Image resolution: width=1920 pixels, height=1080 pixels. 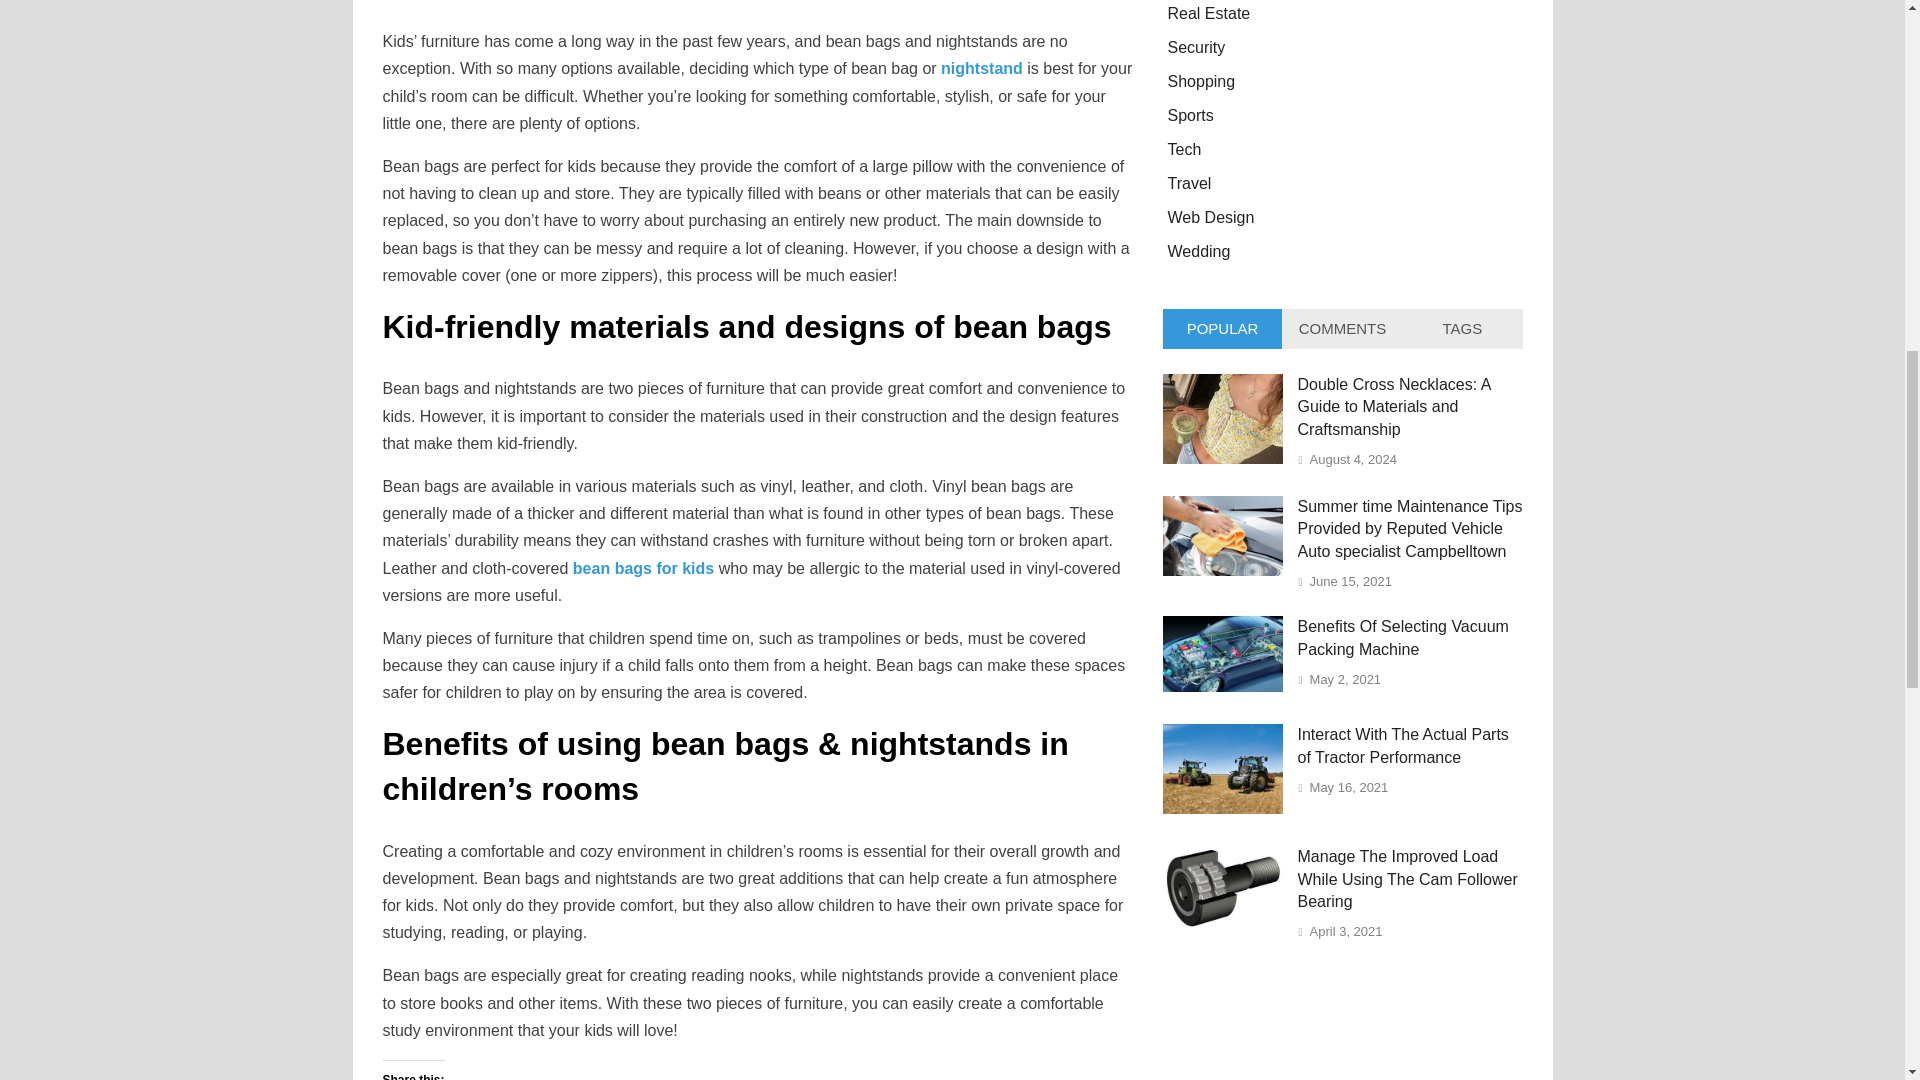 What do you see at coordinates (643, 568) in the screenshot?
I see `bean bags for kids` at bounding box center [643, 568].